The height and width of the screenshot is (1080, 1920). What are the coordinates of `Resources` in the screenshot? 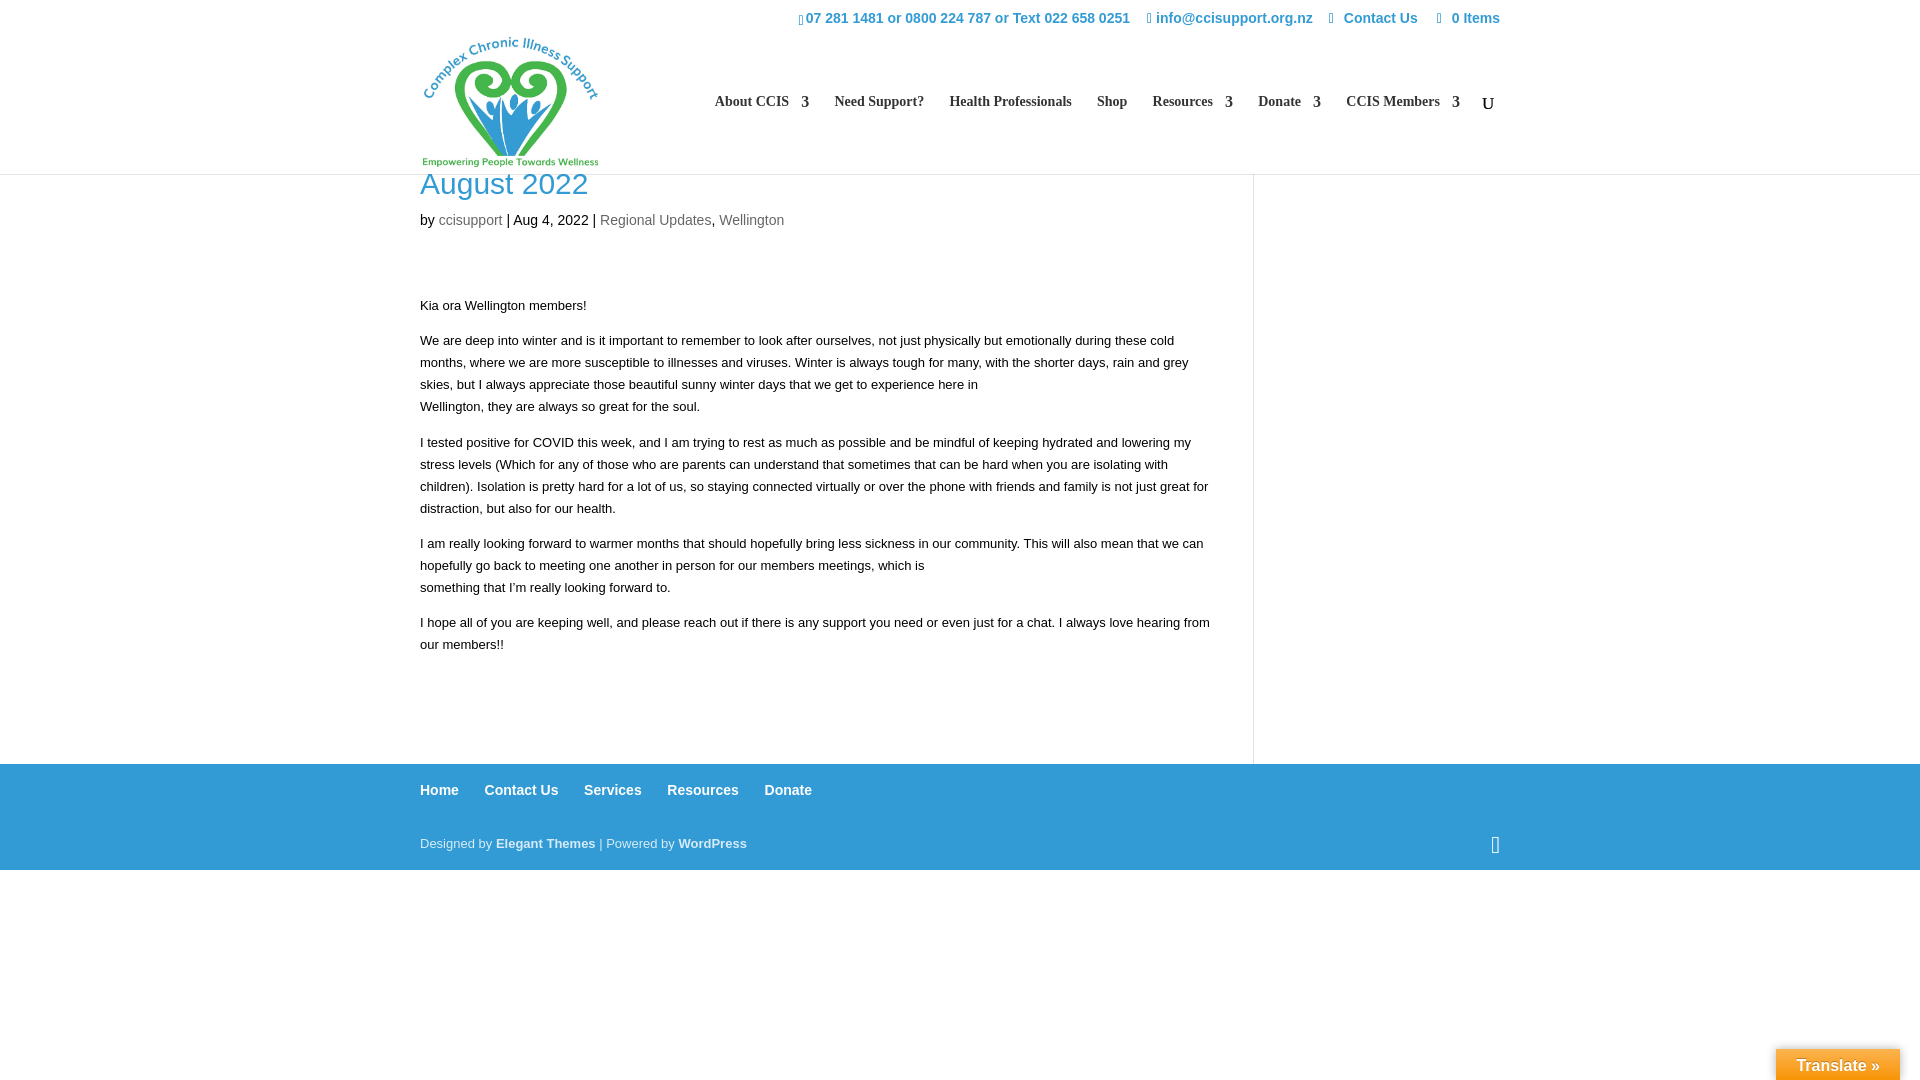 It's located at (1192, 134).